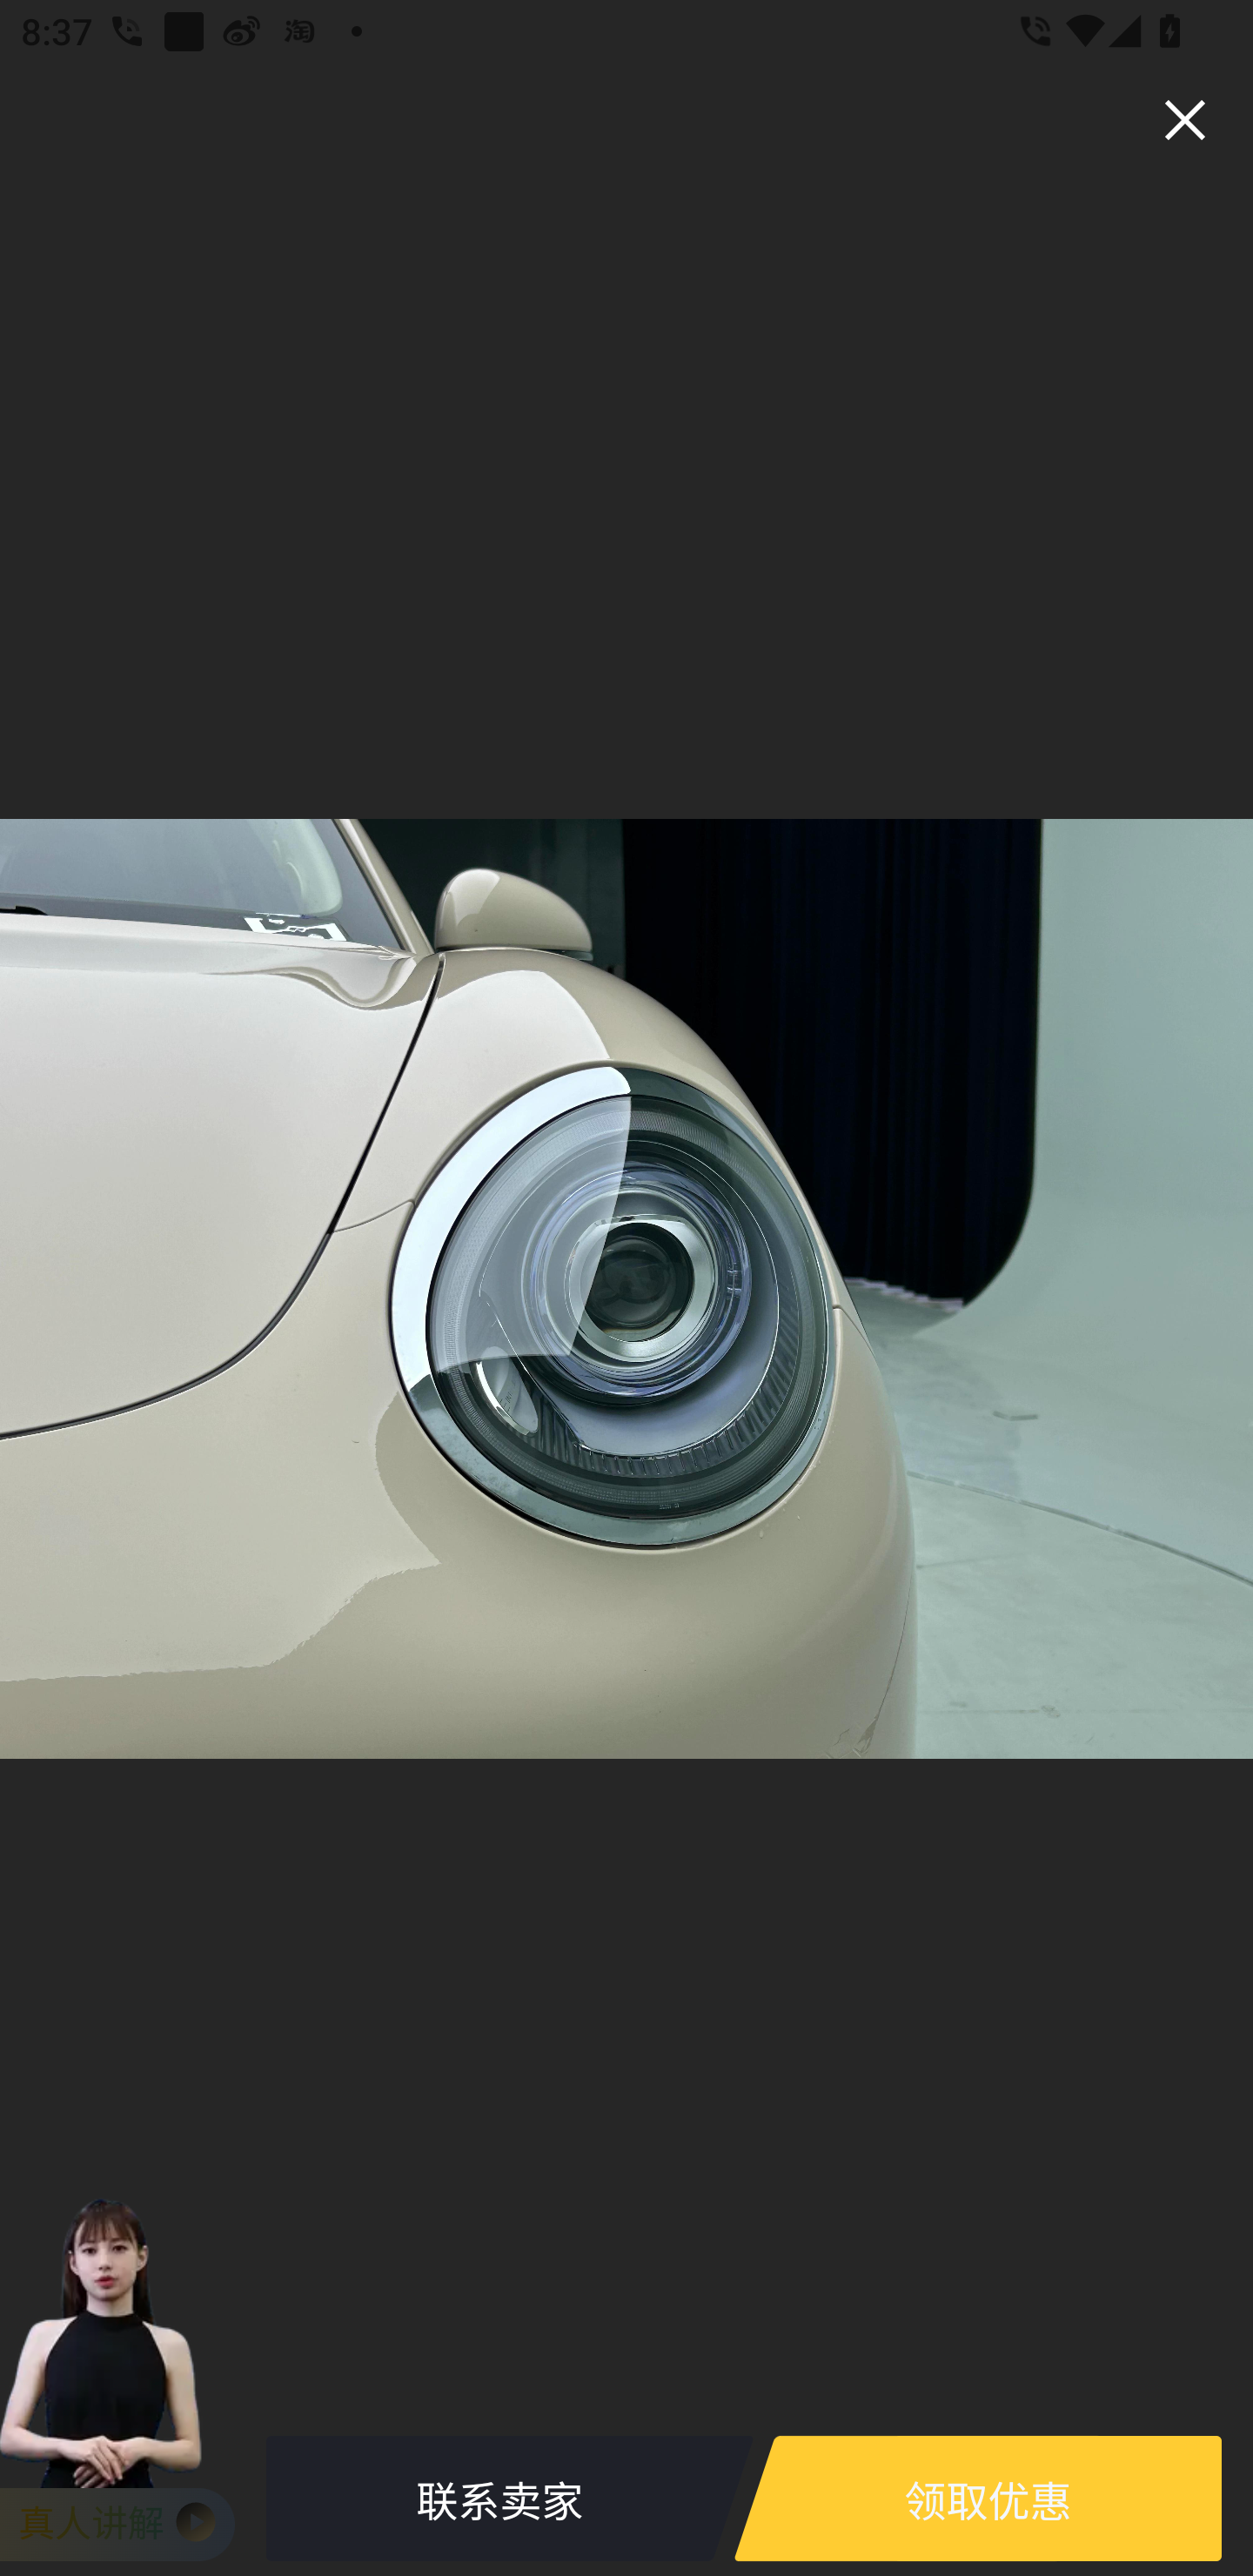 The image size is (1253, 2576). Describe the element at coordinates (499, 2499) in the screenshot. I see `联系卖家` at that location.